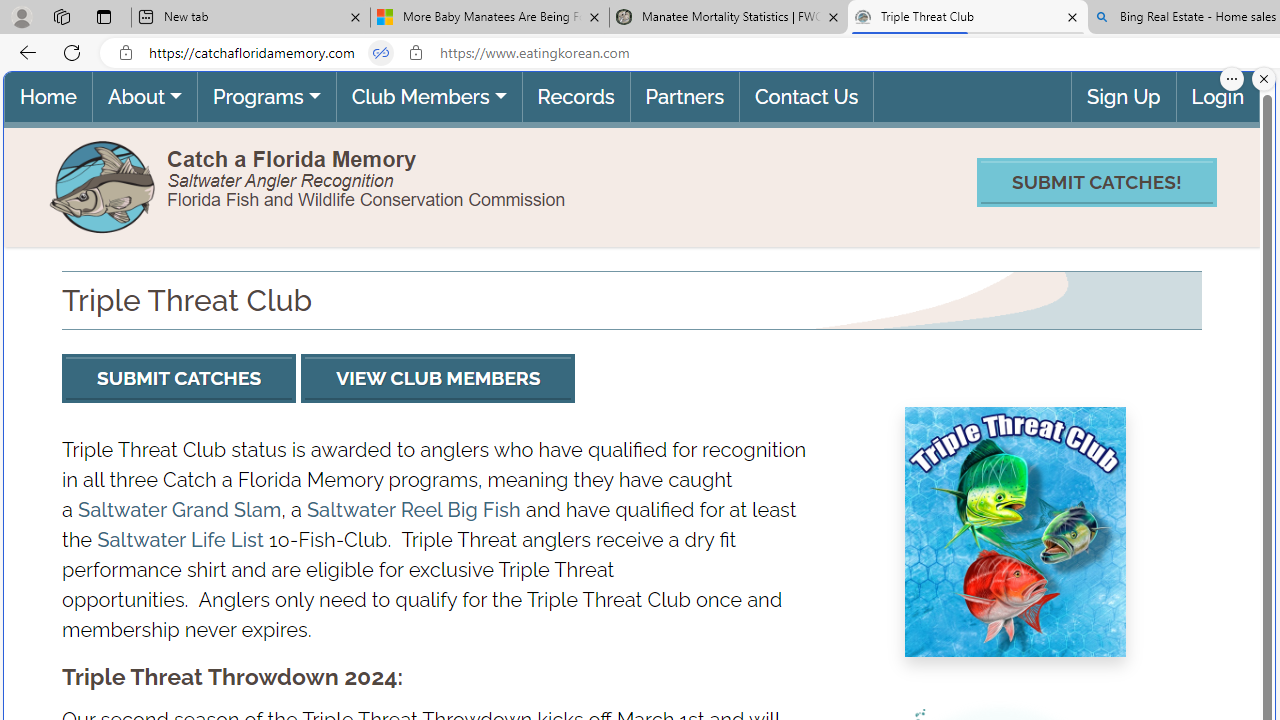 The image size is (1280, 720). Describe the element at coordinates (416, 53) in the screenshot. I see `View site information` at that location.